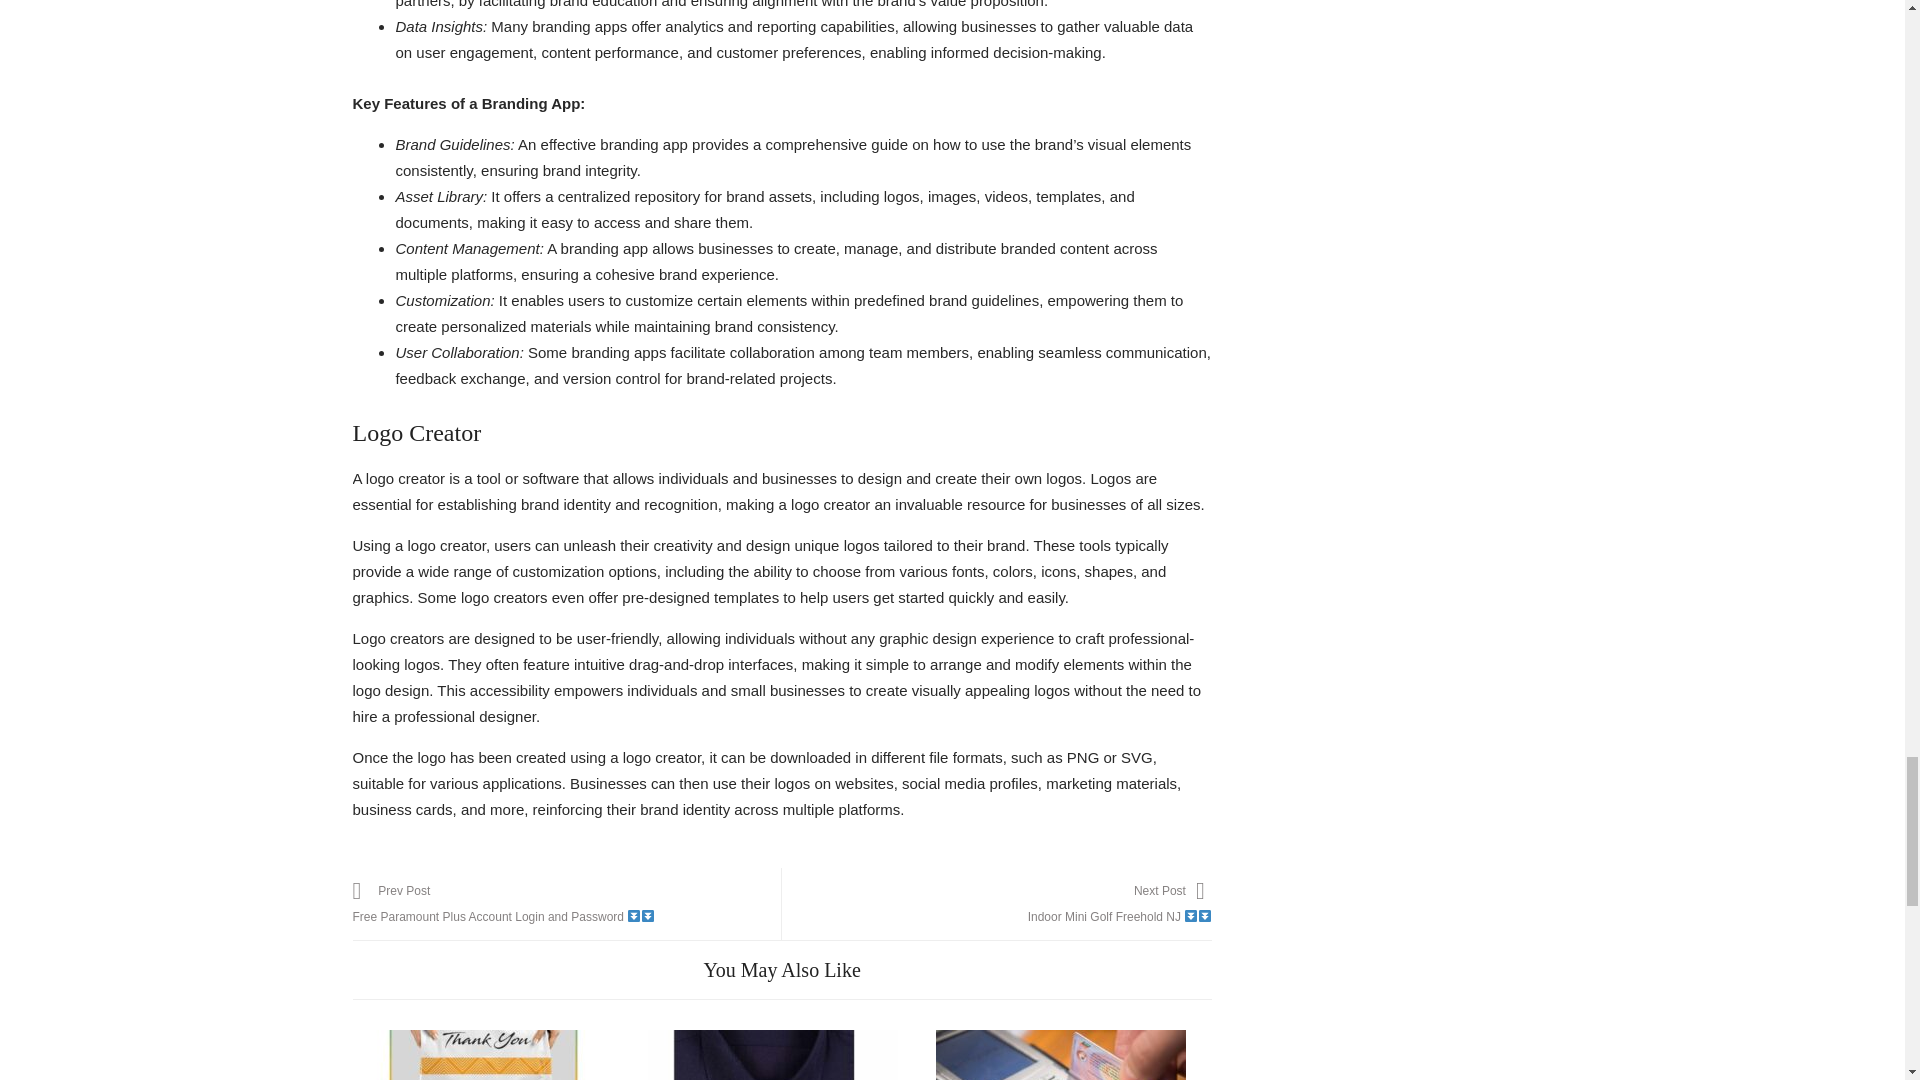  Describe the element at coordinates (996, 904) in the screenshot. I see `Blue Shirts` at that location.